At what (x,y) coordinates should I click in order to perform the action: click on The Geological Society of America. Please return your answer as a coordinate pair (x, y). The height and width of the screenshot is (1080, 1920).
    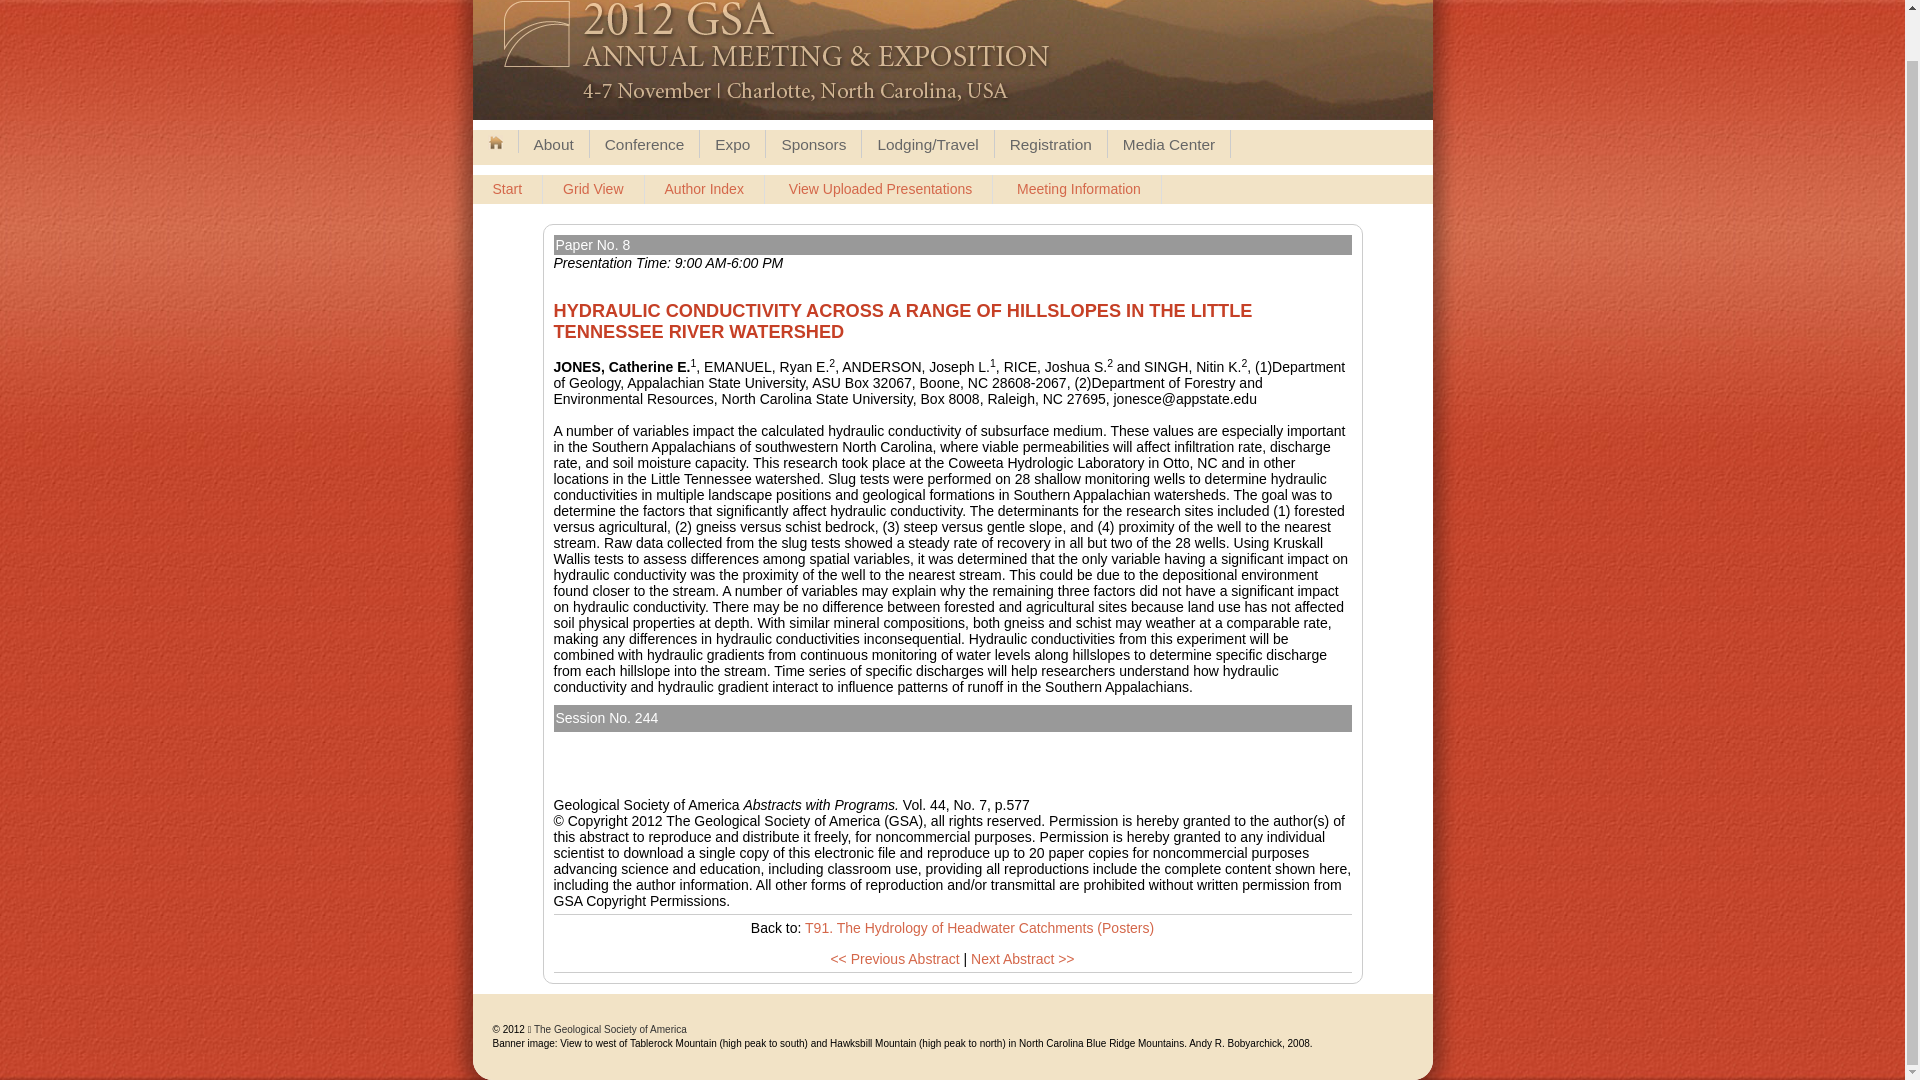
    Looking at the image, I should click on (610, 1028).